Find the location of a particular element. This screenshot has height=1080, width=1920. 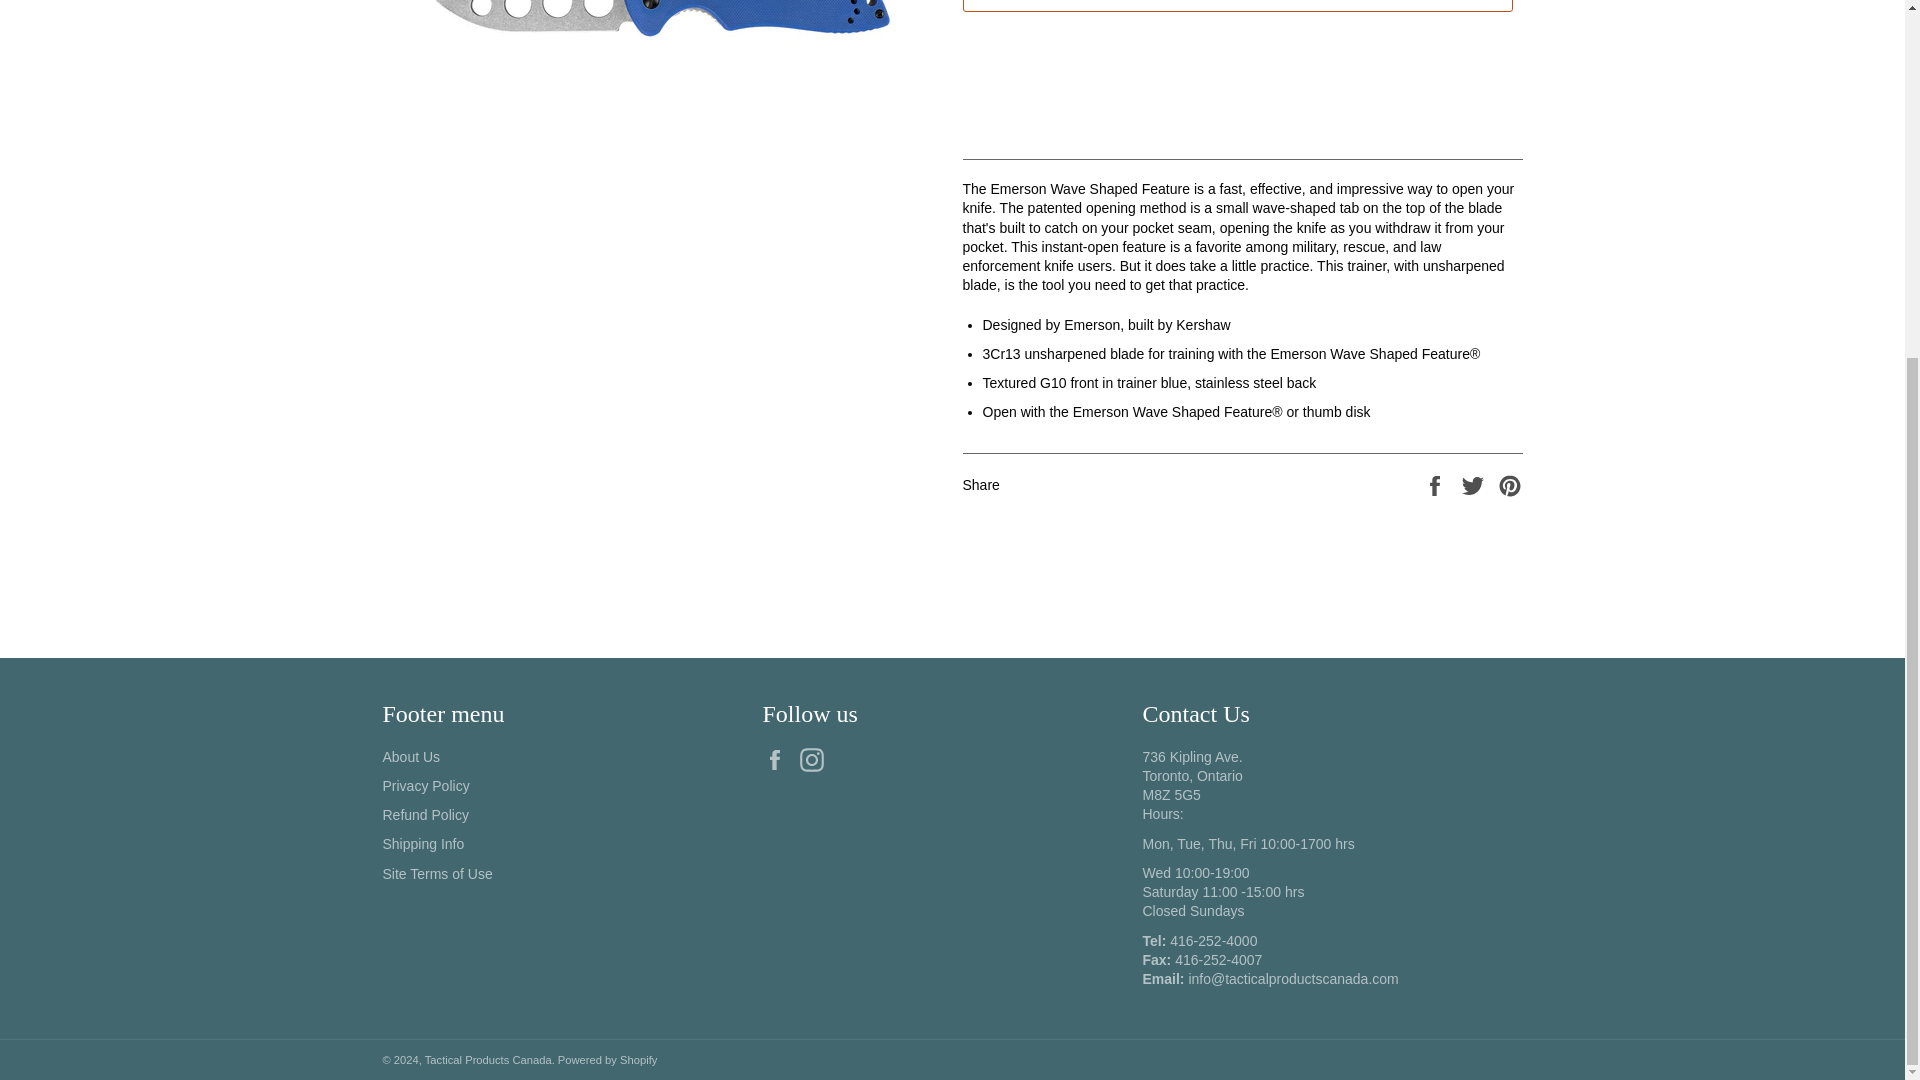

Site Terms of Use is located at coordinates (436, 874).